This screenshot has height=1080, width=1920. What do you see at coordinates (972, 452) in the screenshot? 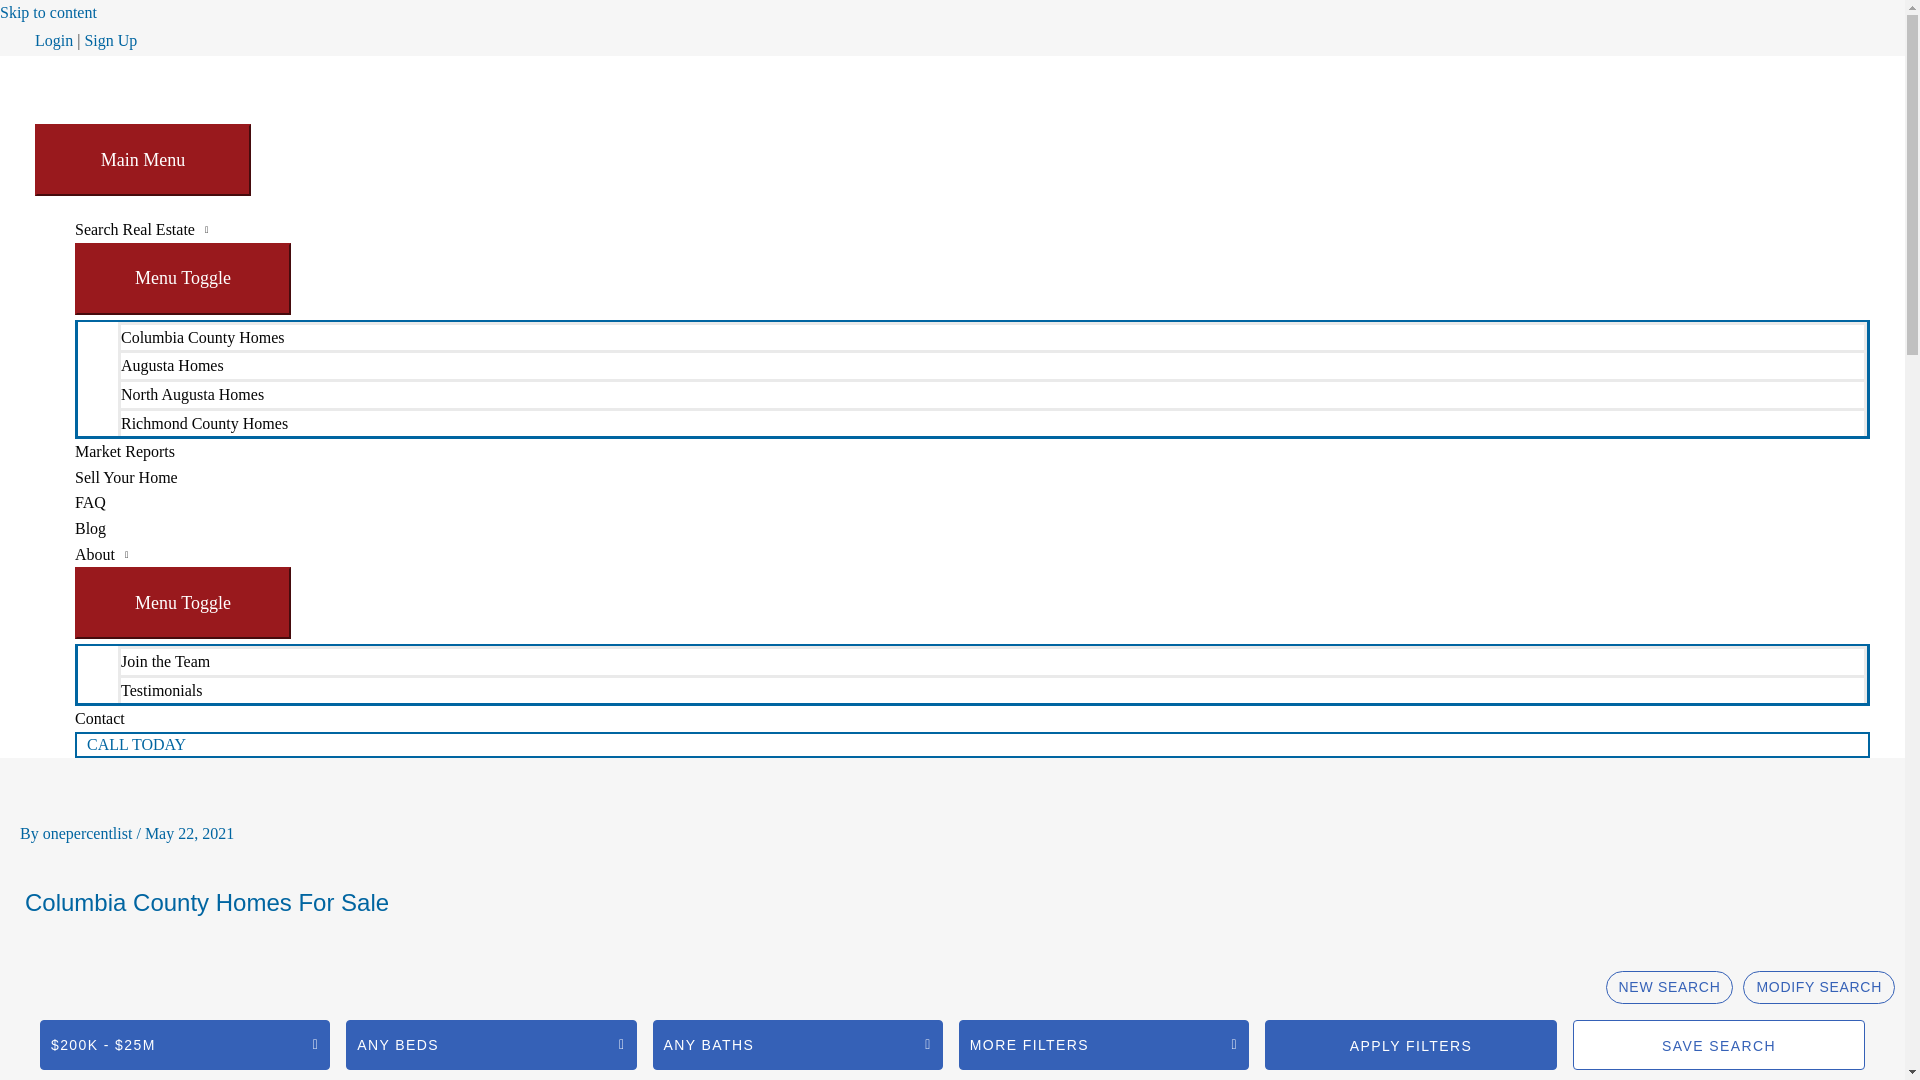
I see `Market Reports` at bounding box center [972, 452].